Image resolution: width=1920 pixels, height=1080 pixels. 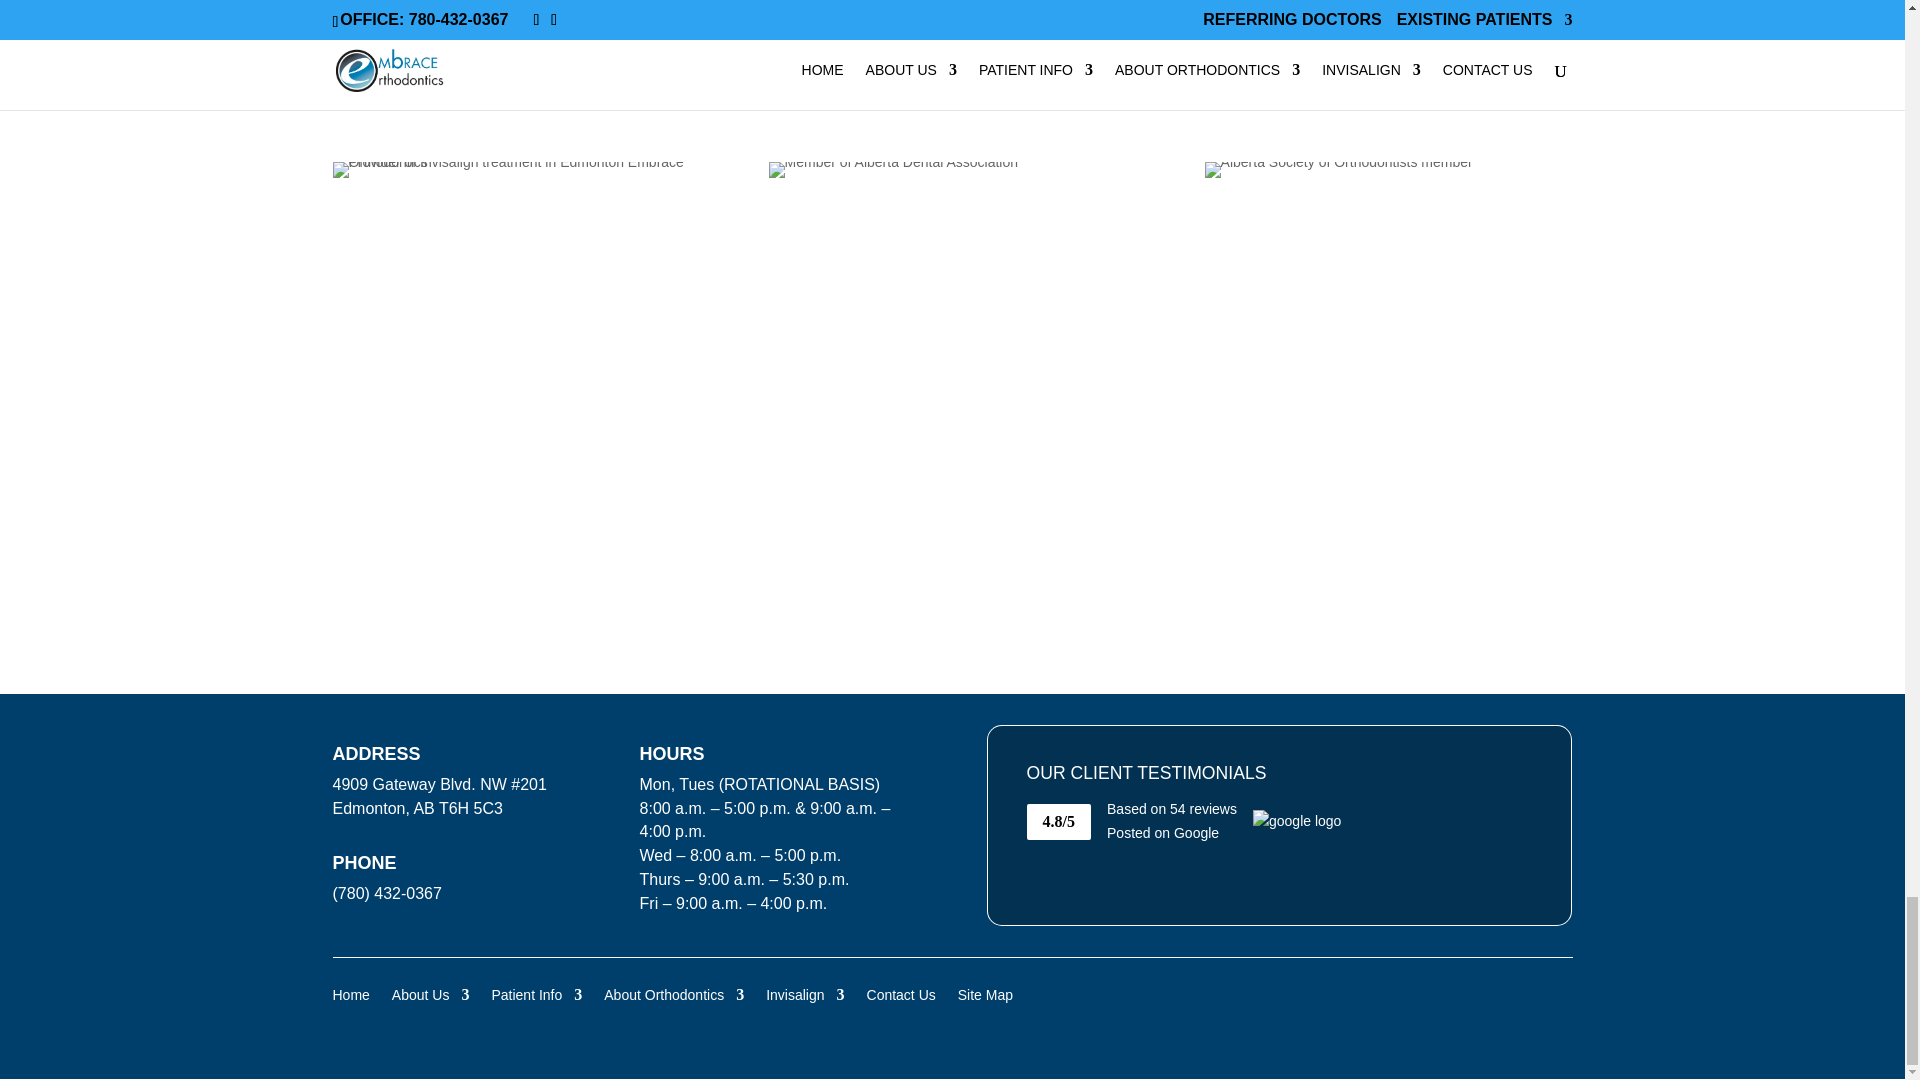 What do you see at coordinates (674, 990) in the screenshot?
I see `About Orthodontics` at bounding box center [674, 990].